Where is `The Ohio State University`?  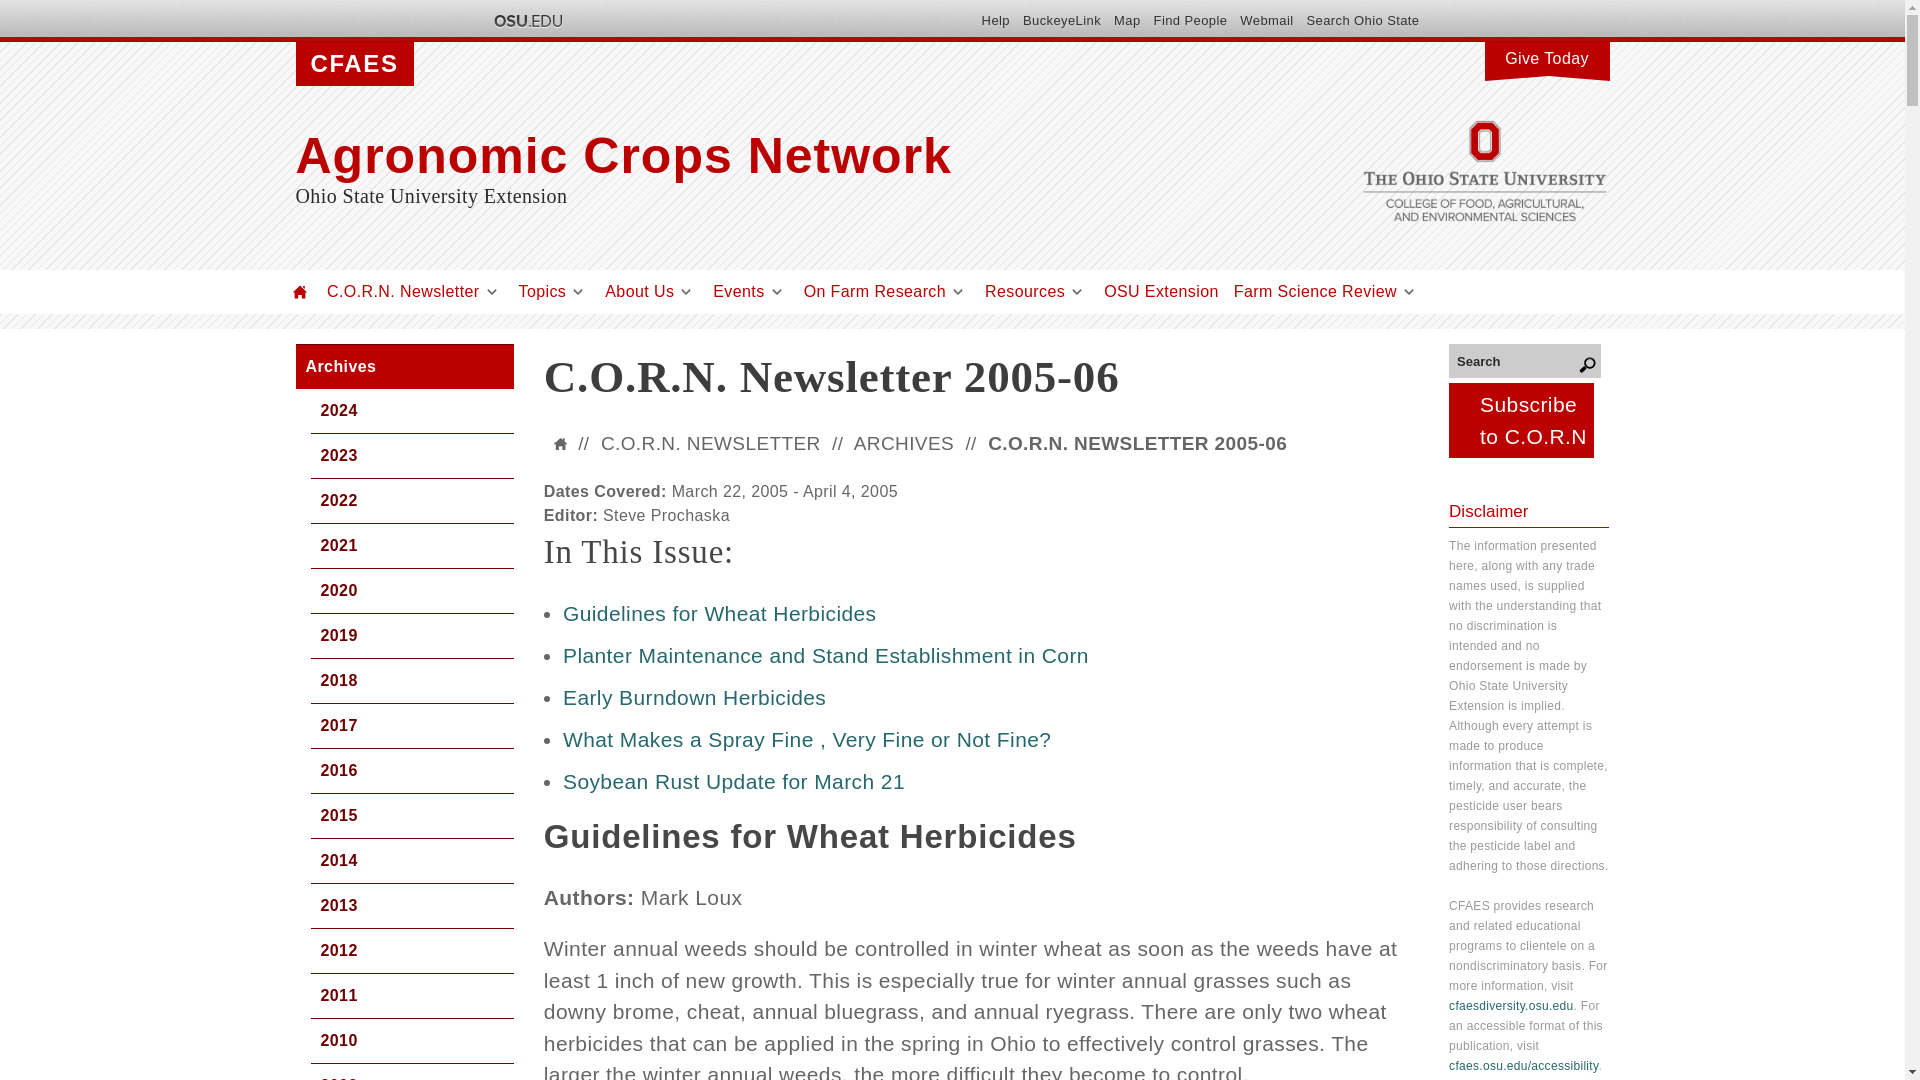 The Ohio State University is located at coordinates (526, 20).